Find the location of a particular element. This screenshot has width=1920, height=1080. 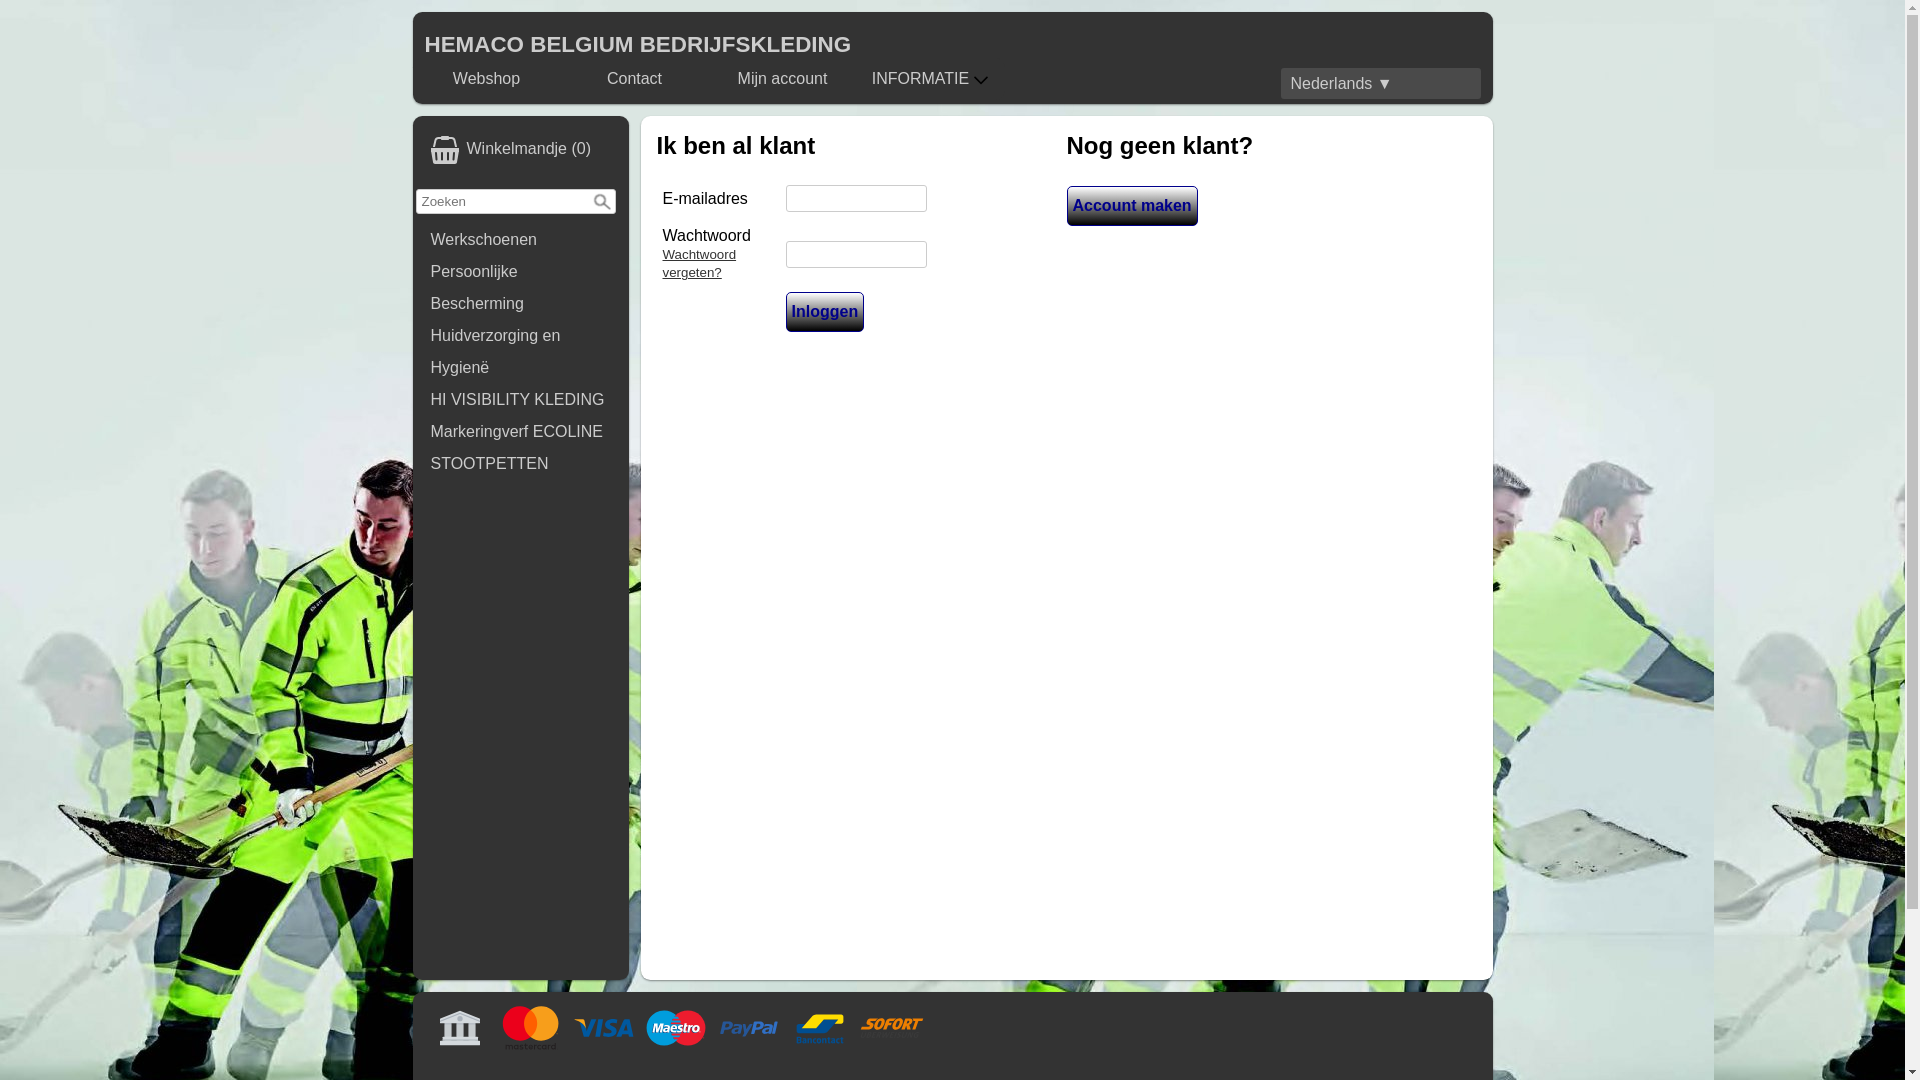

Contact is located at coordinates (635, 79).